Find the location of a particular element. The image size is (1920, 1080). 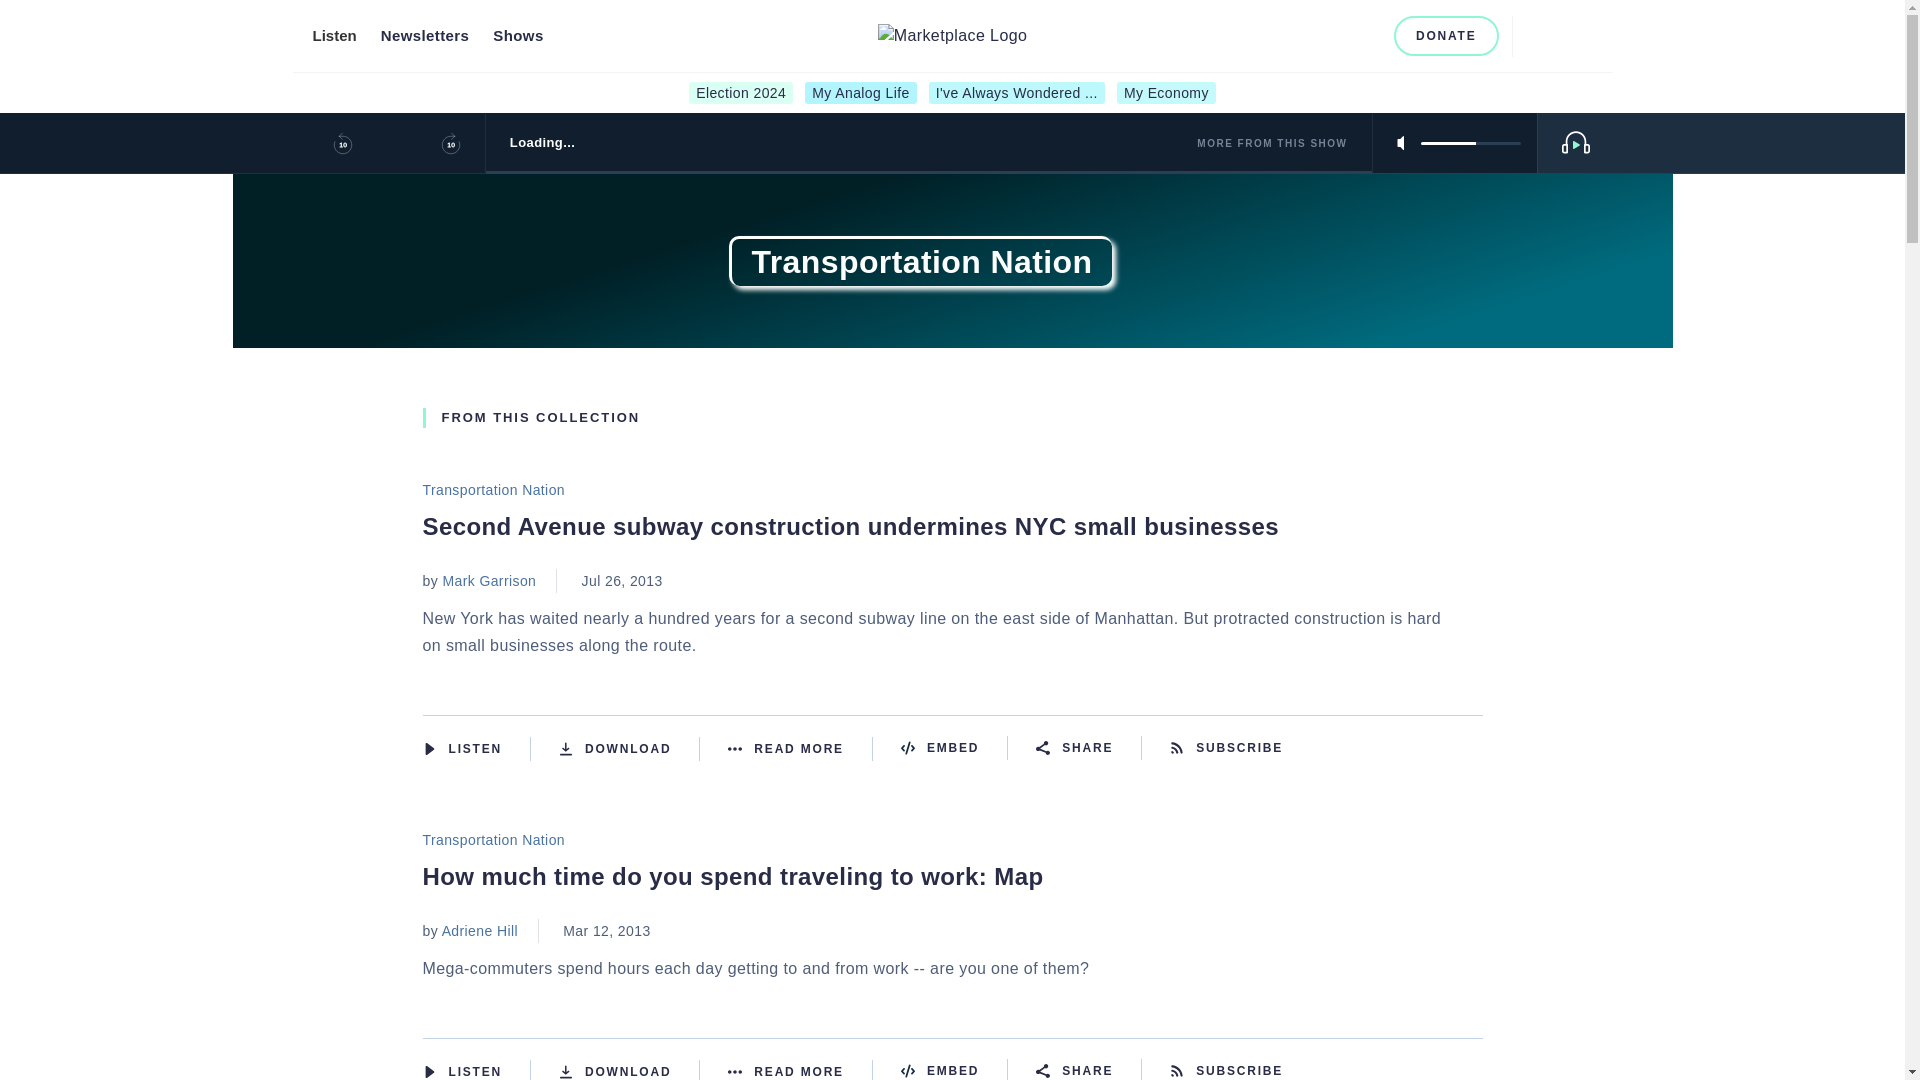

Listen Now is located at coordinates (476, 748).